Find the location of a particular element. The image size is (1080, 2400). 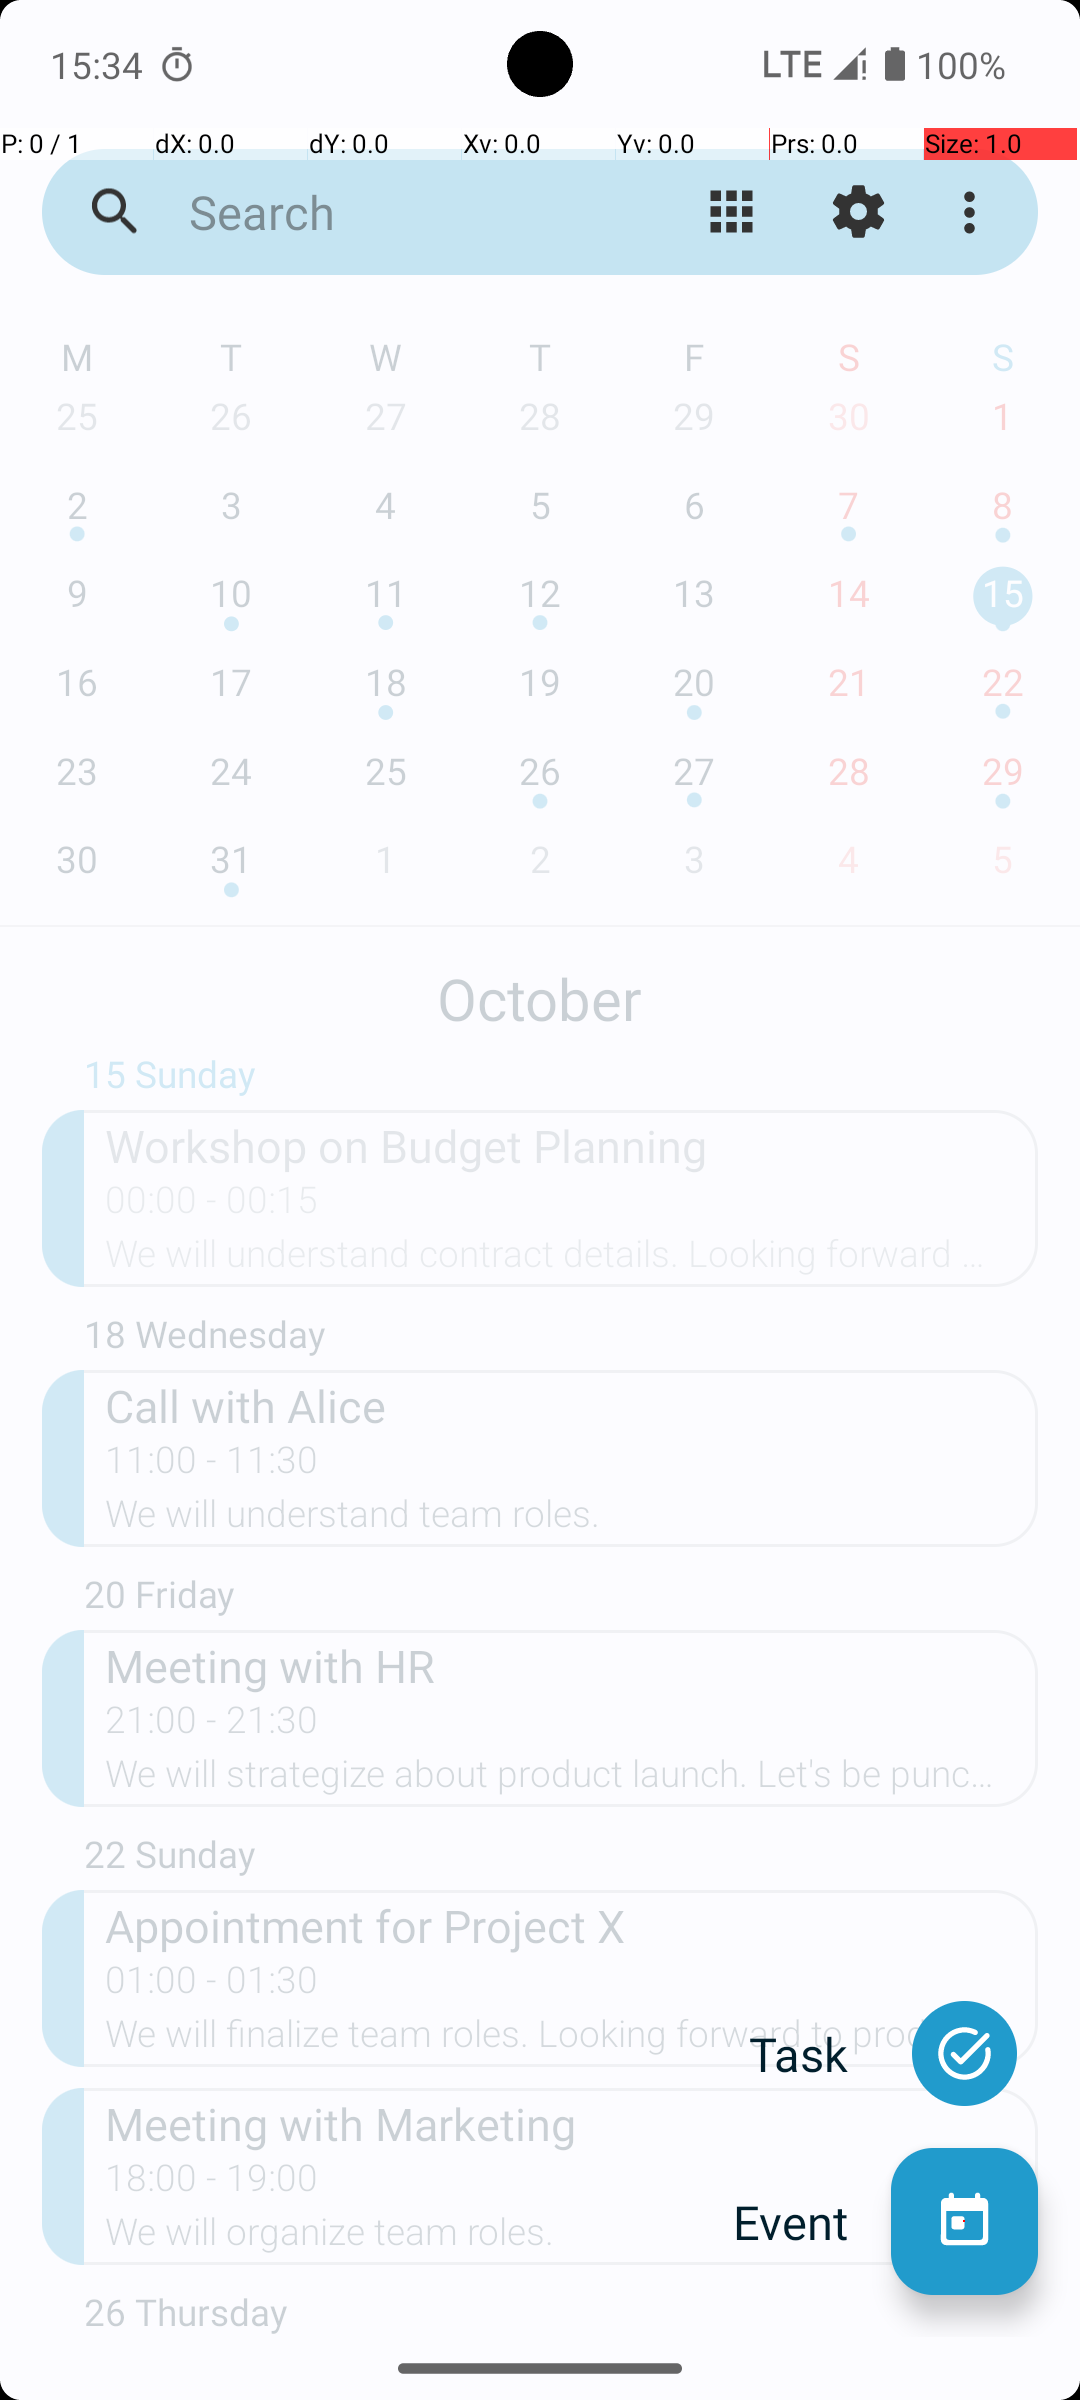

We will understand contract details. Looking forward to productive discussions. is located at coordinates (572, 1260).